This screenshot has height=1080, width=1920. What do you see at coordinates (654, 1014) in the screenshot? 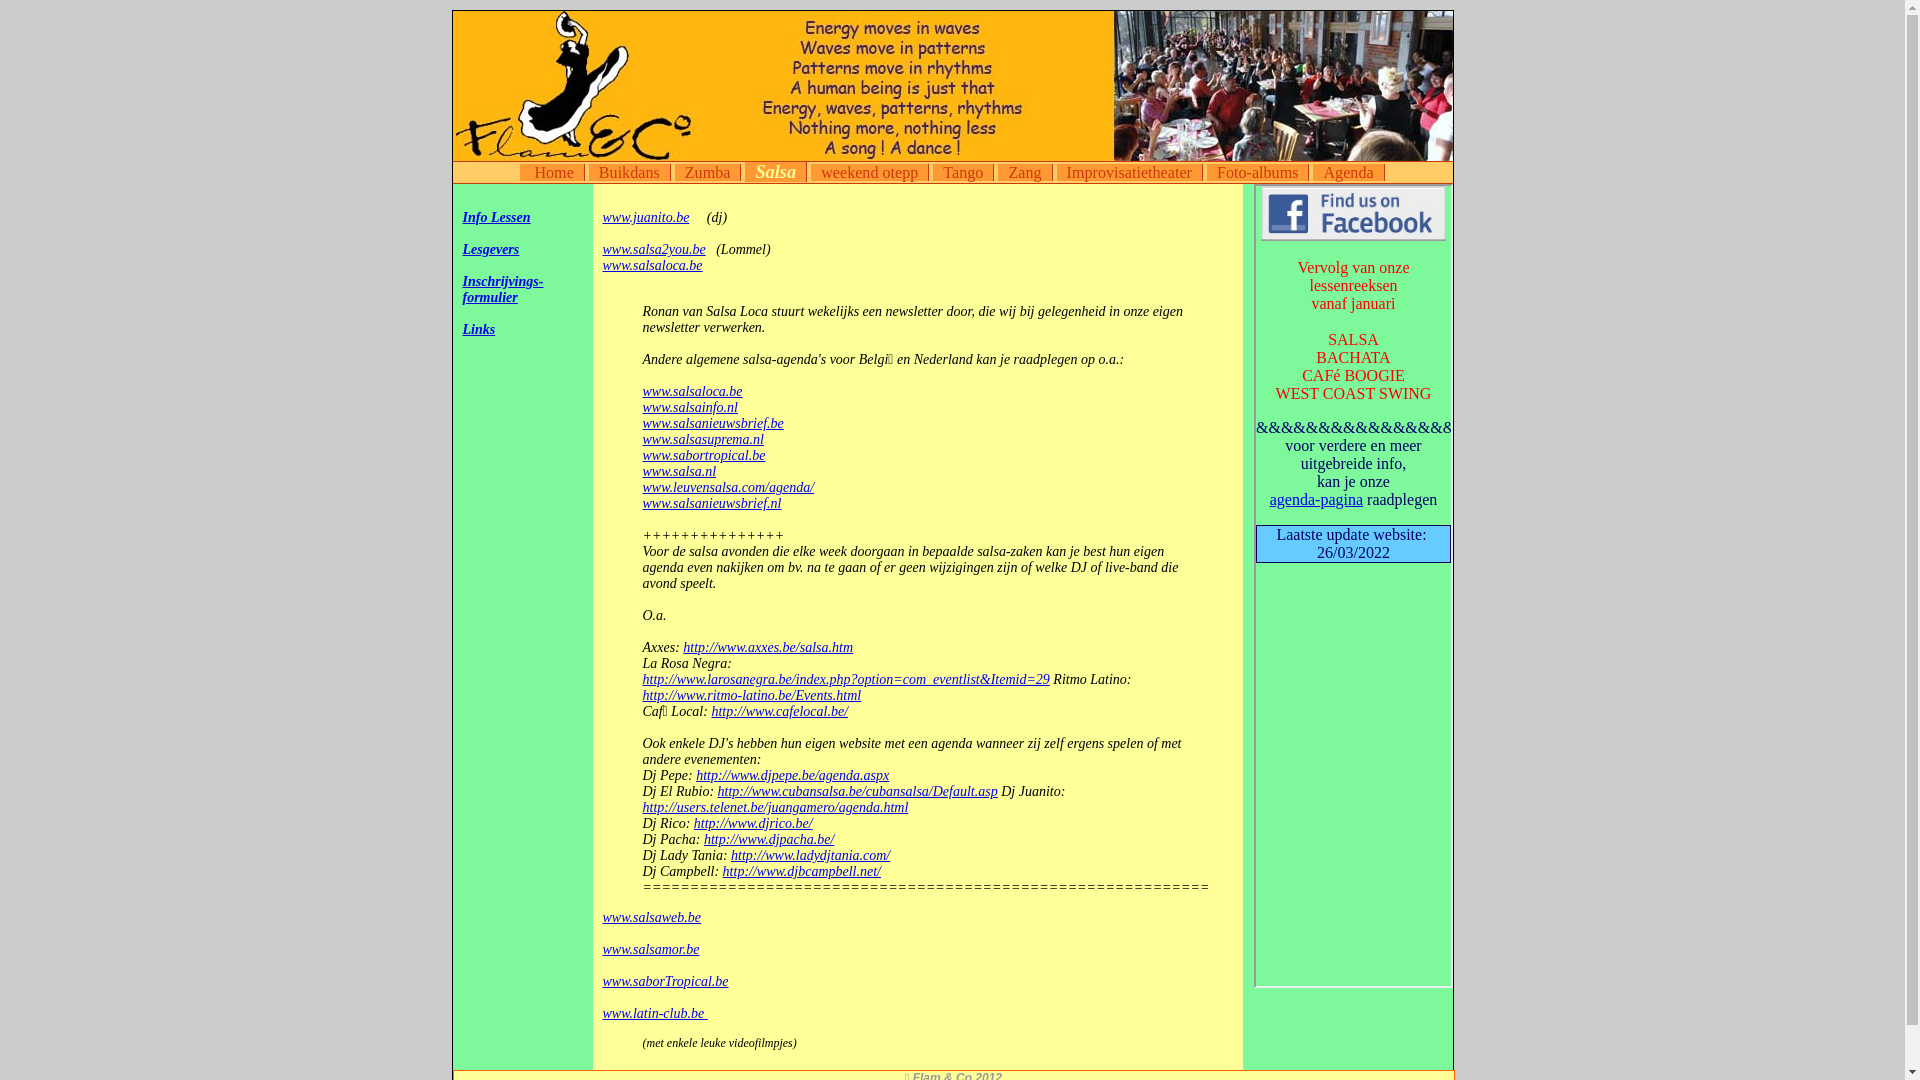
I see `www.latin-club.be ` at bounding box center [654, 1014].